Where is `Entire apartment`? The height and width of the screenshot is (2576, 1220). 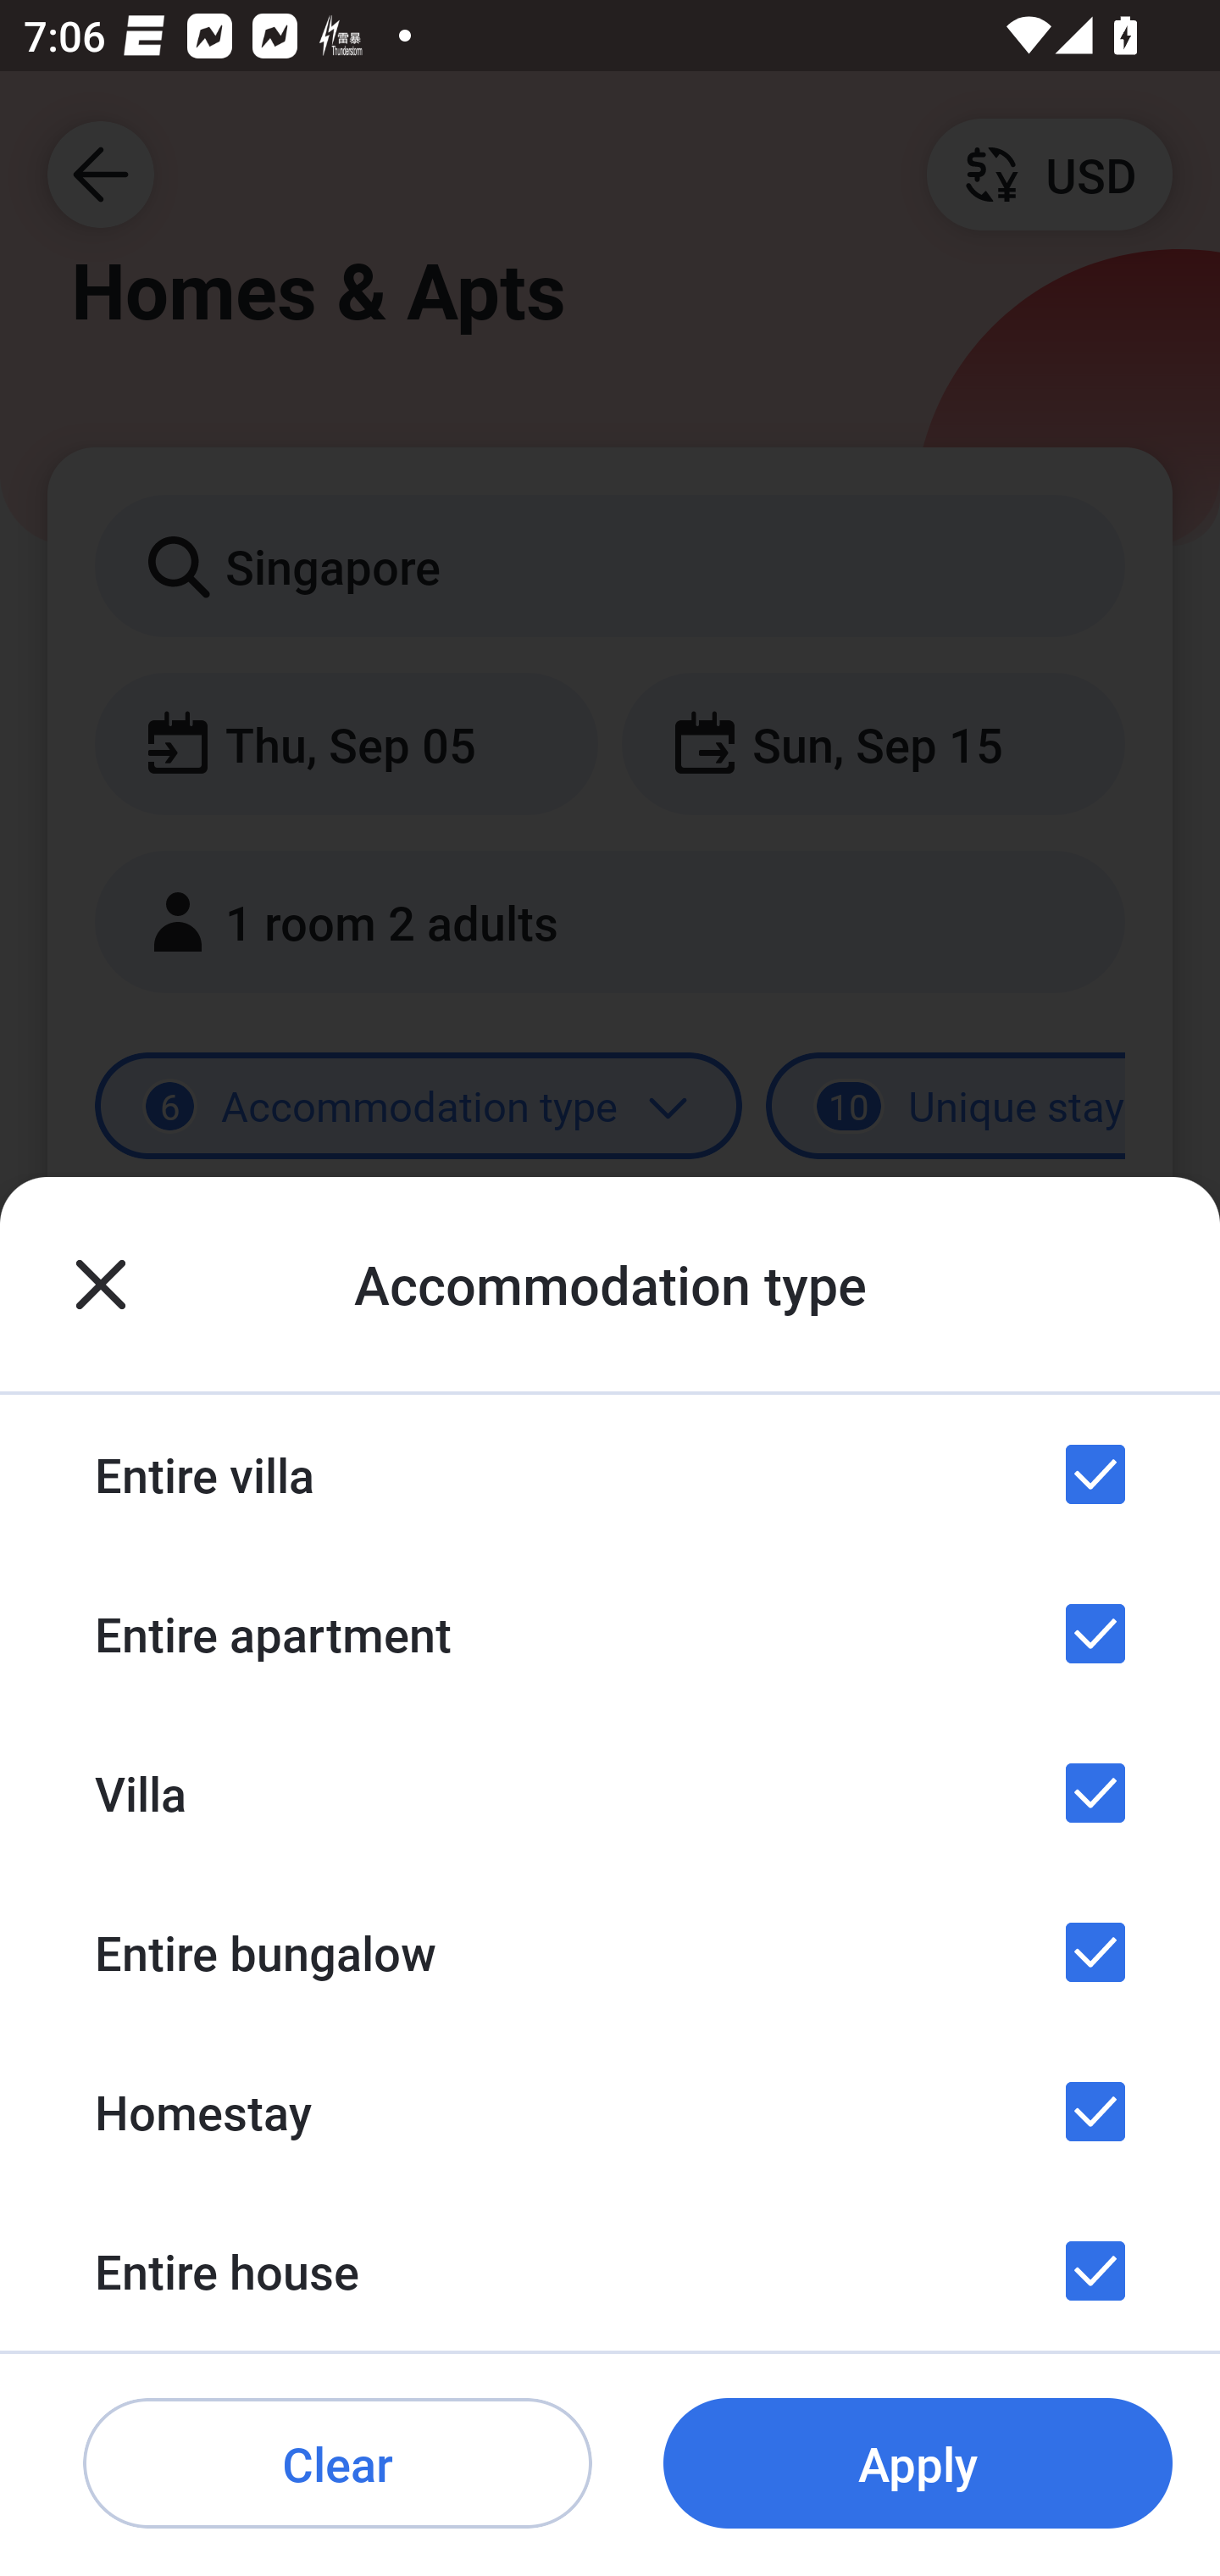
Entire apartment is located at coordinates (610, 1634).